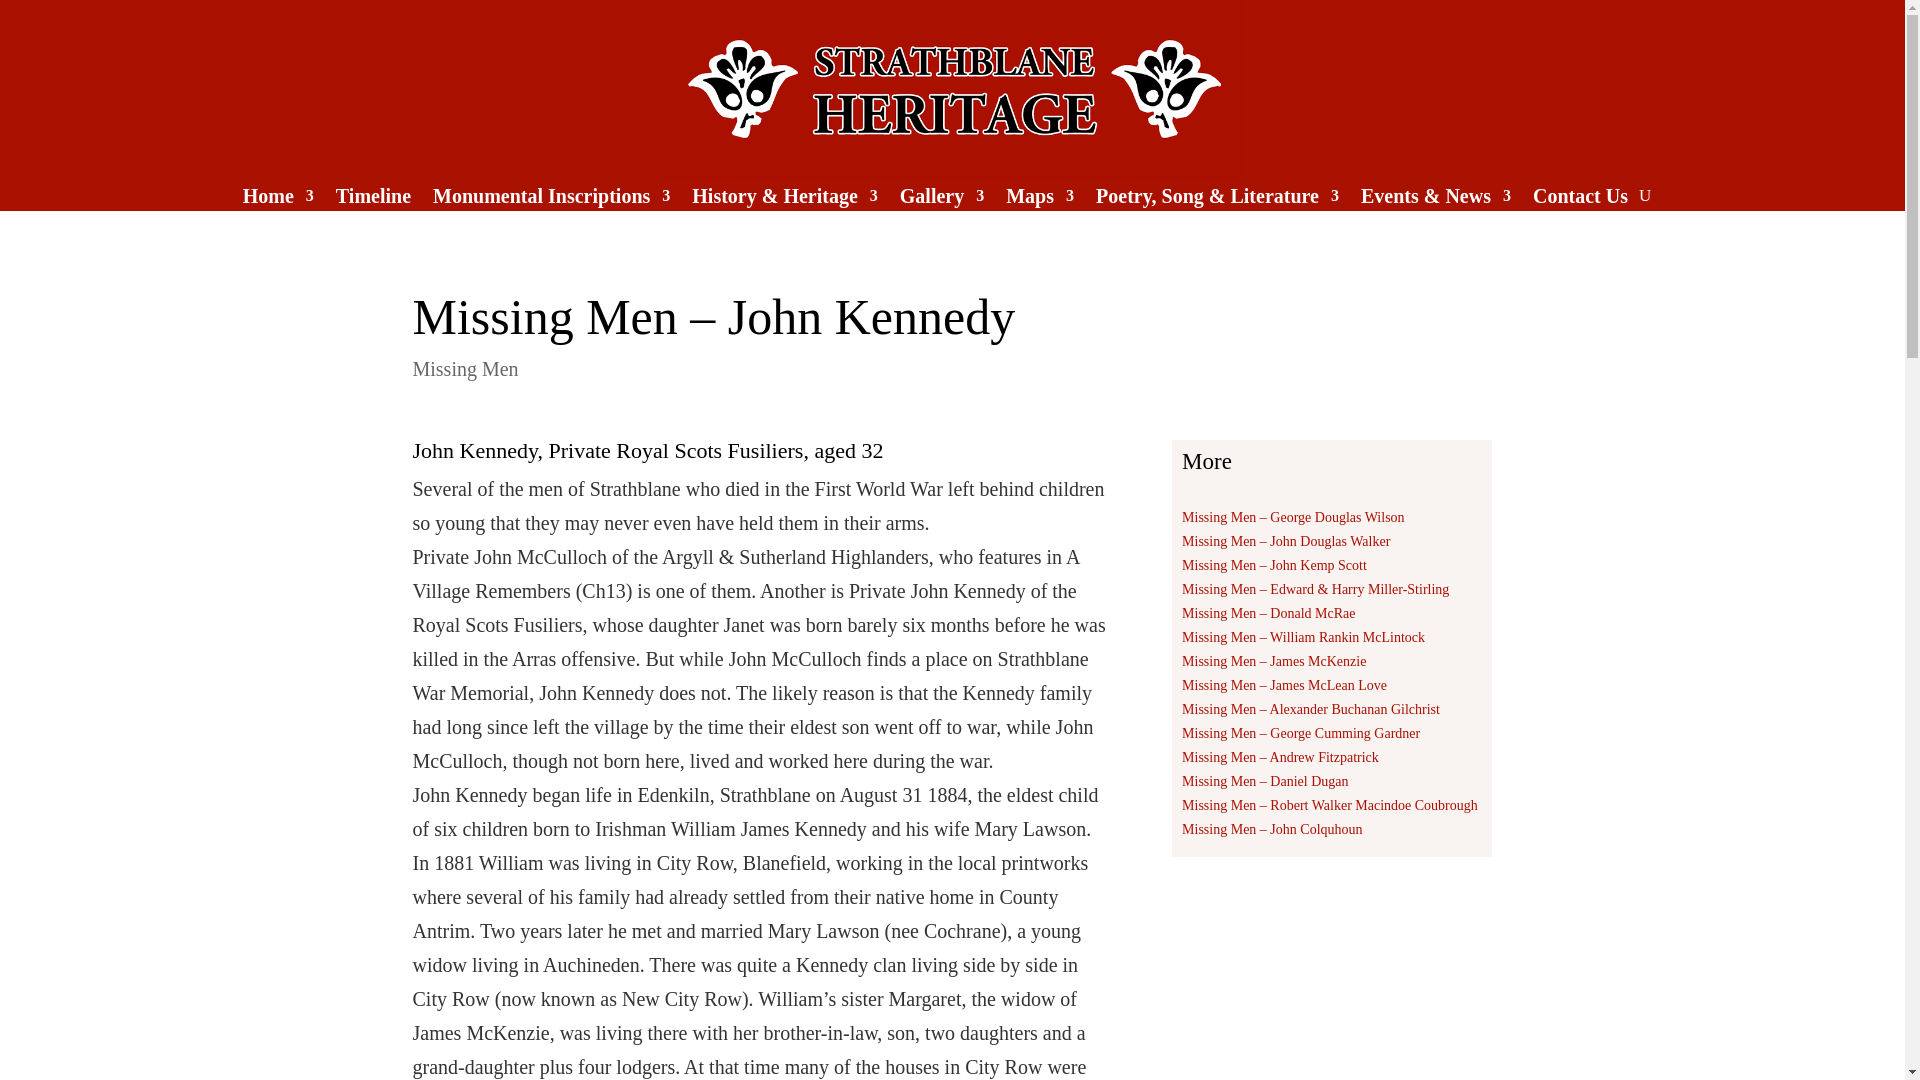  Describe the element at coordinates (1040, 200) in the screenshot. I see `Maps` at that location.